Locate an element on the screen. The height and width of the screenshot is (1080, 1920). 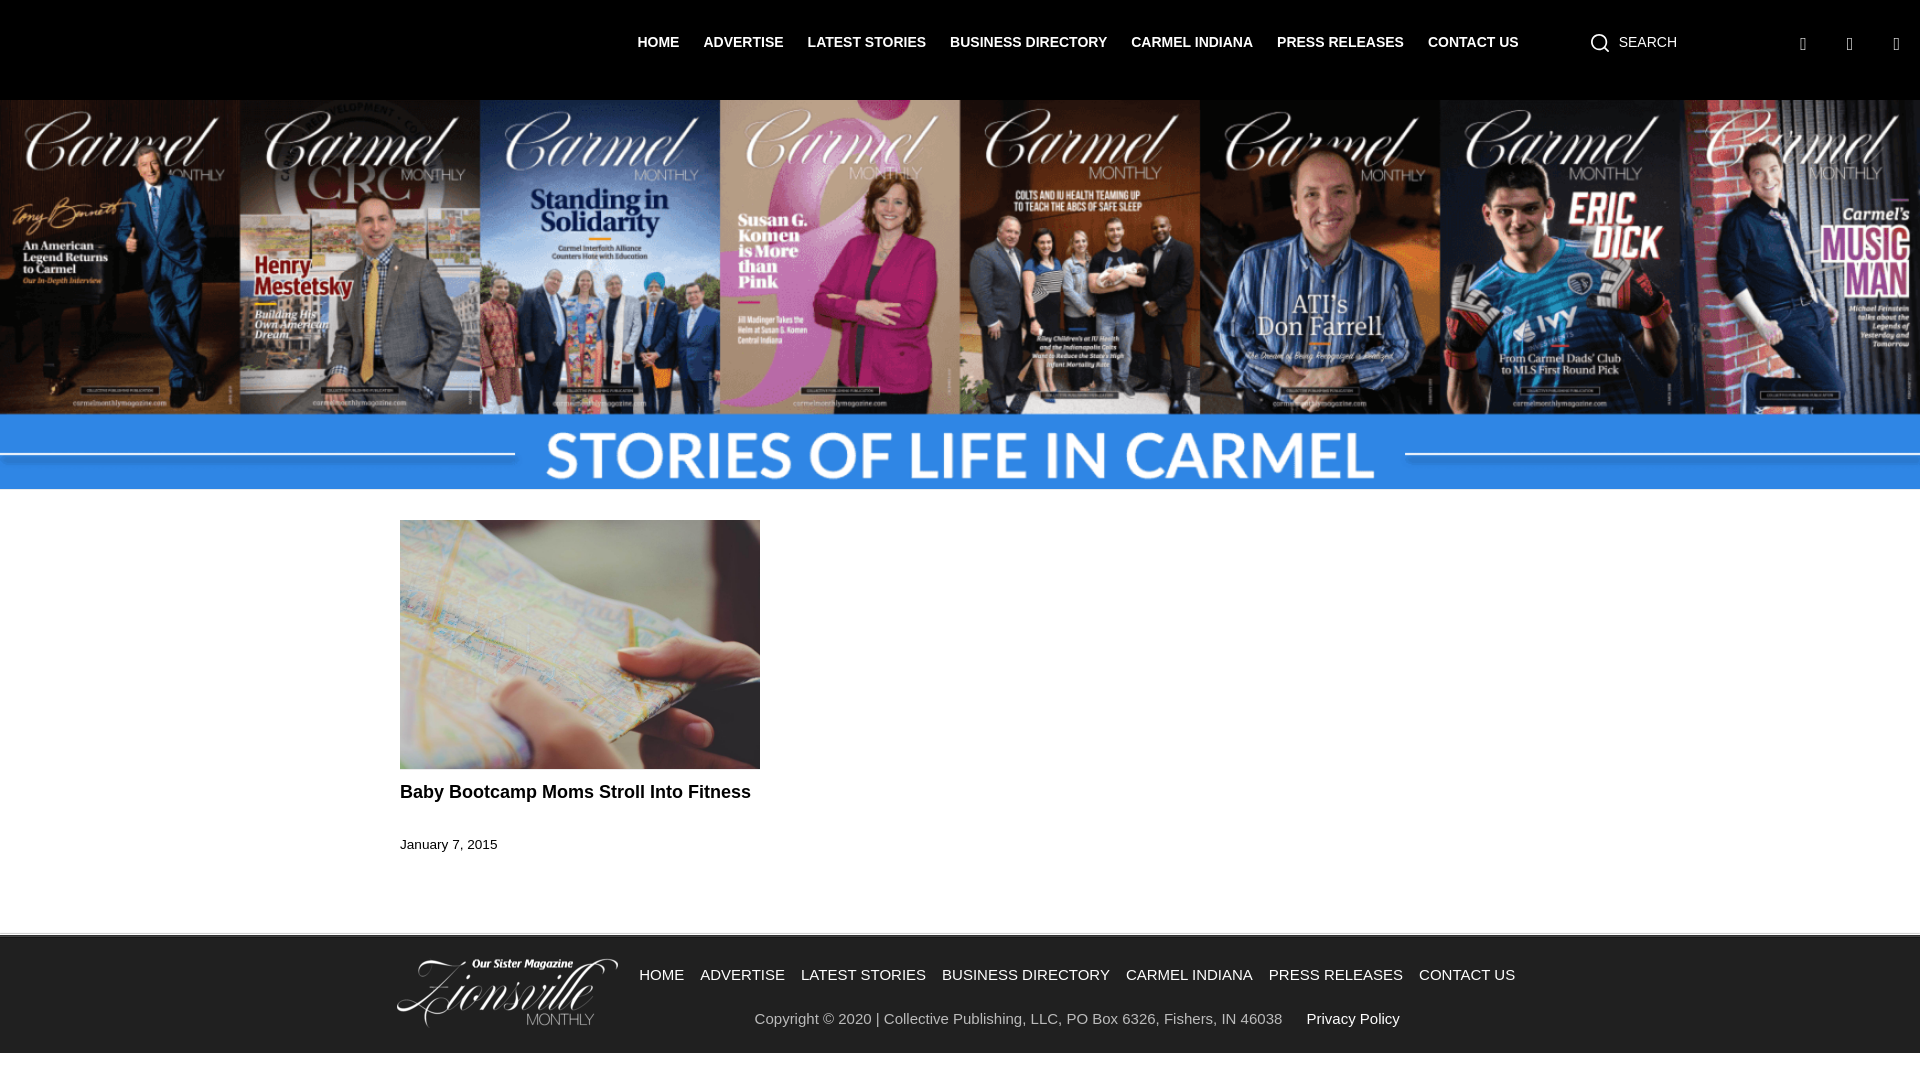
PRESS RELEASES is located at coordinates (1336, 974).